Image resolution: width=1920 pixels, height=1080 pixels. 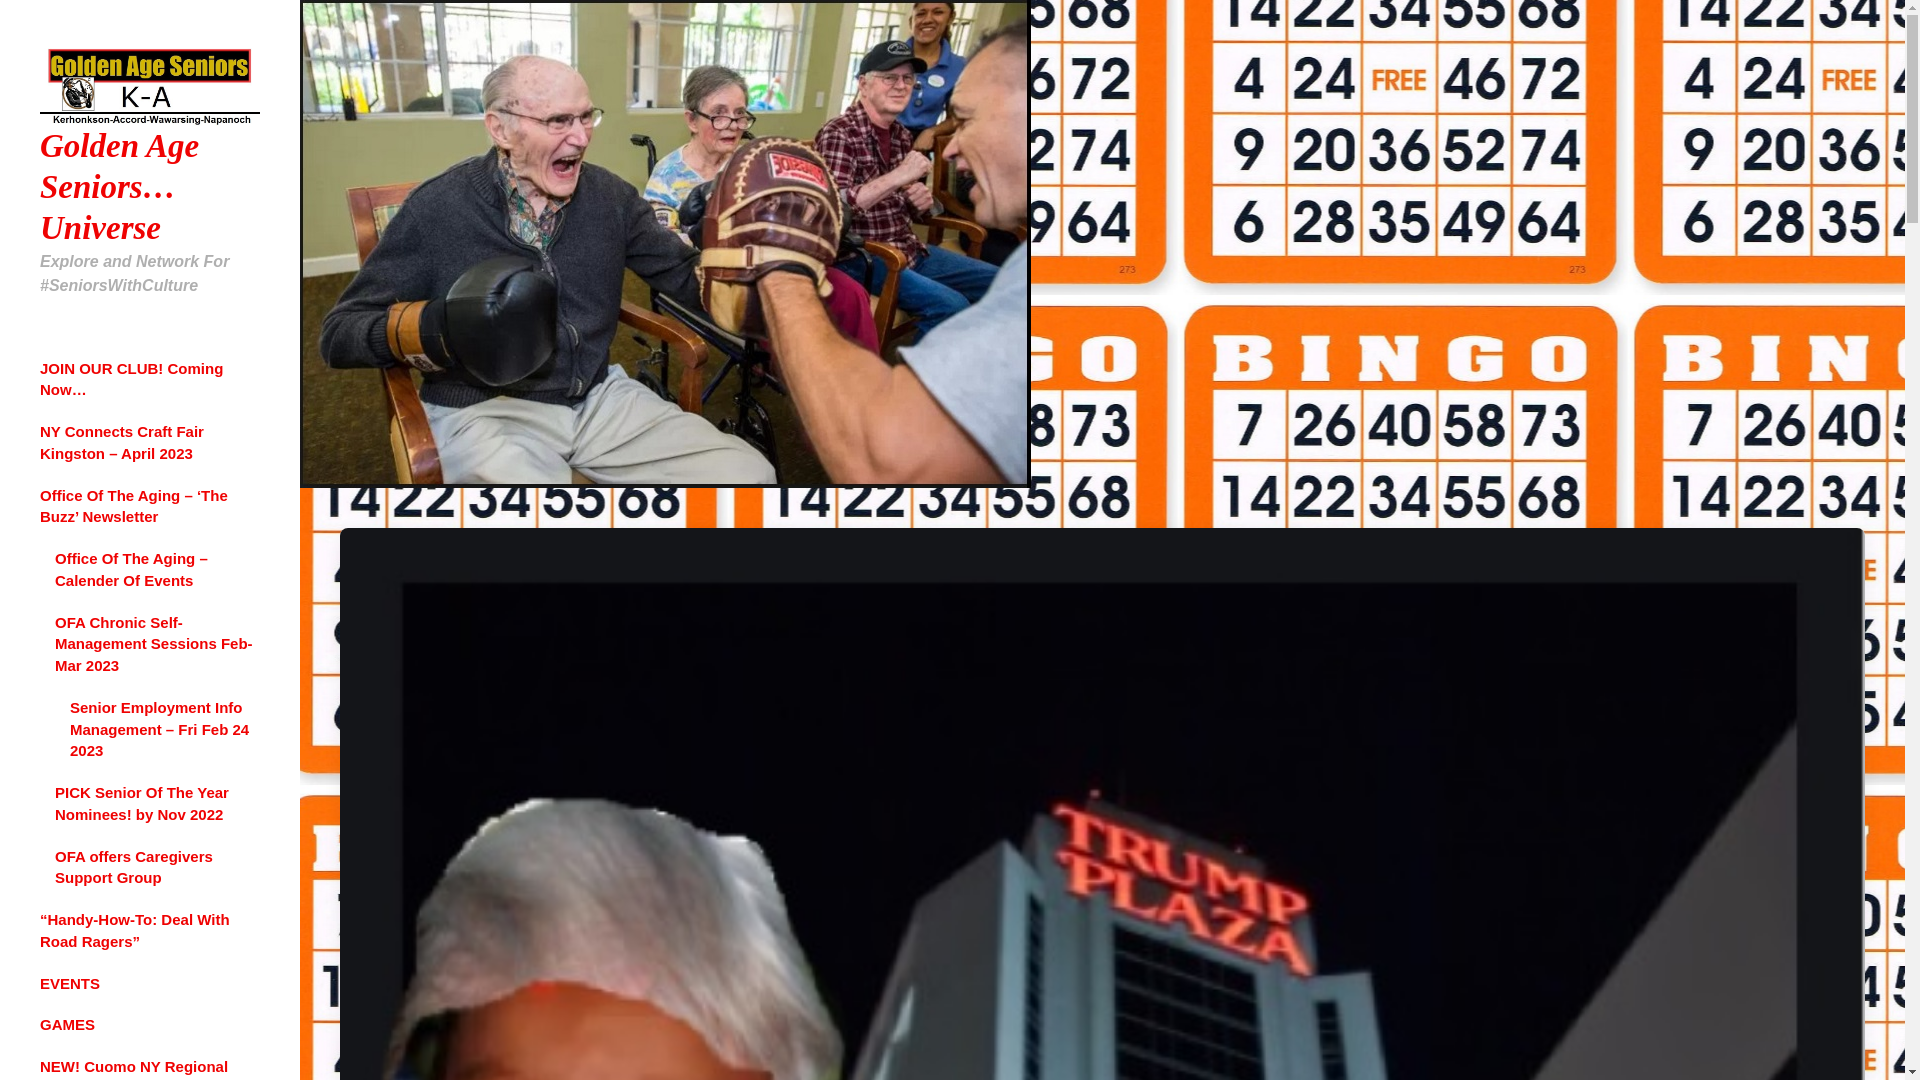 I want to click on GAMES, so click(x=67, y=1024).